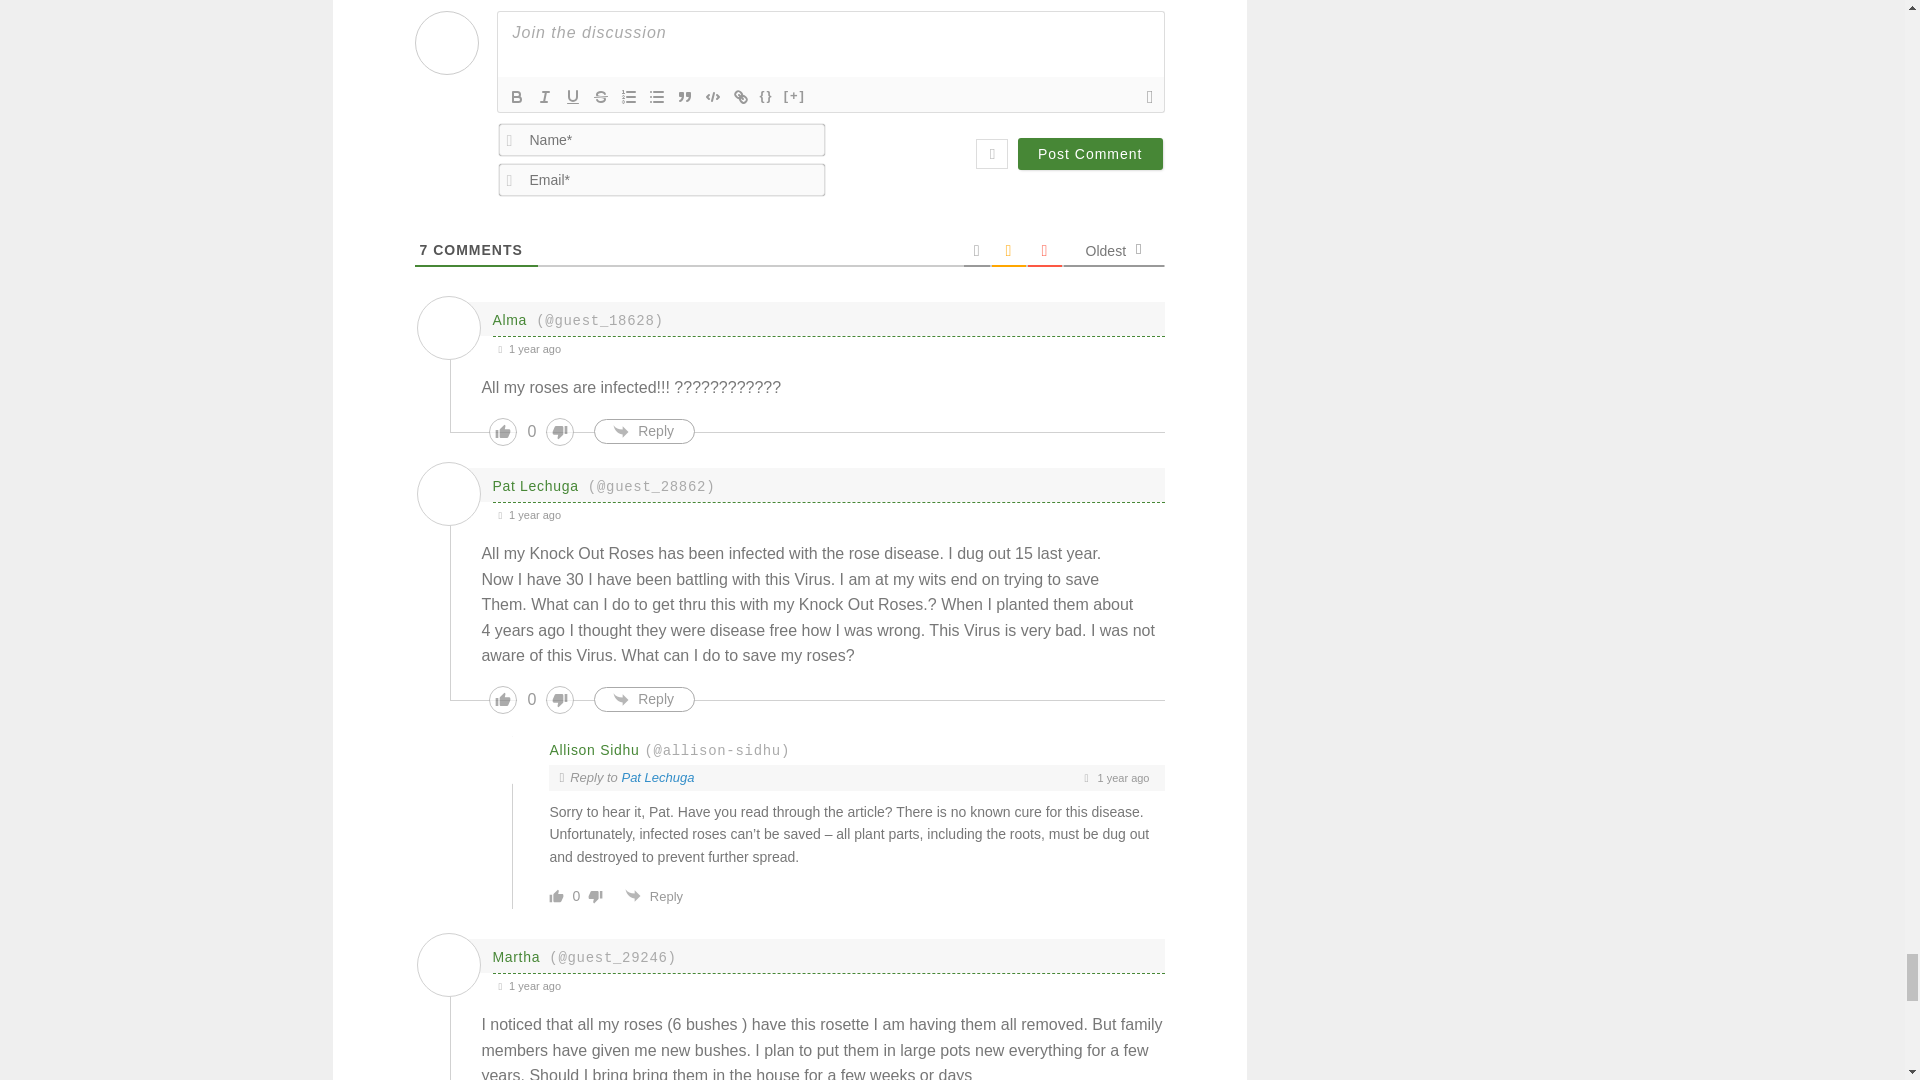 This screenshot has height=1080, width=1920. I want to click on Italic, so click(544, 97).